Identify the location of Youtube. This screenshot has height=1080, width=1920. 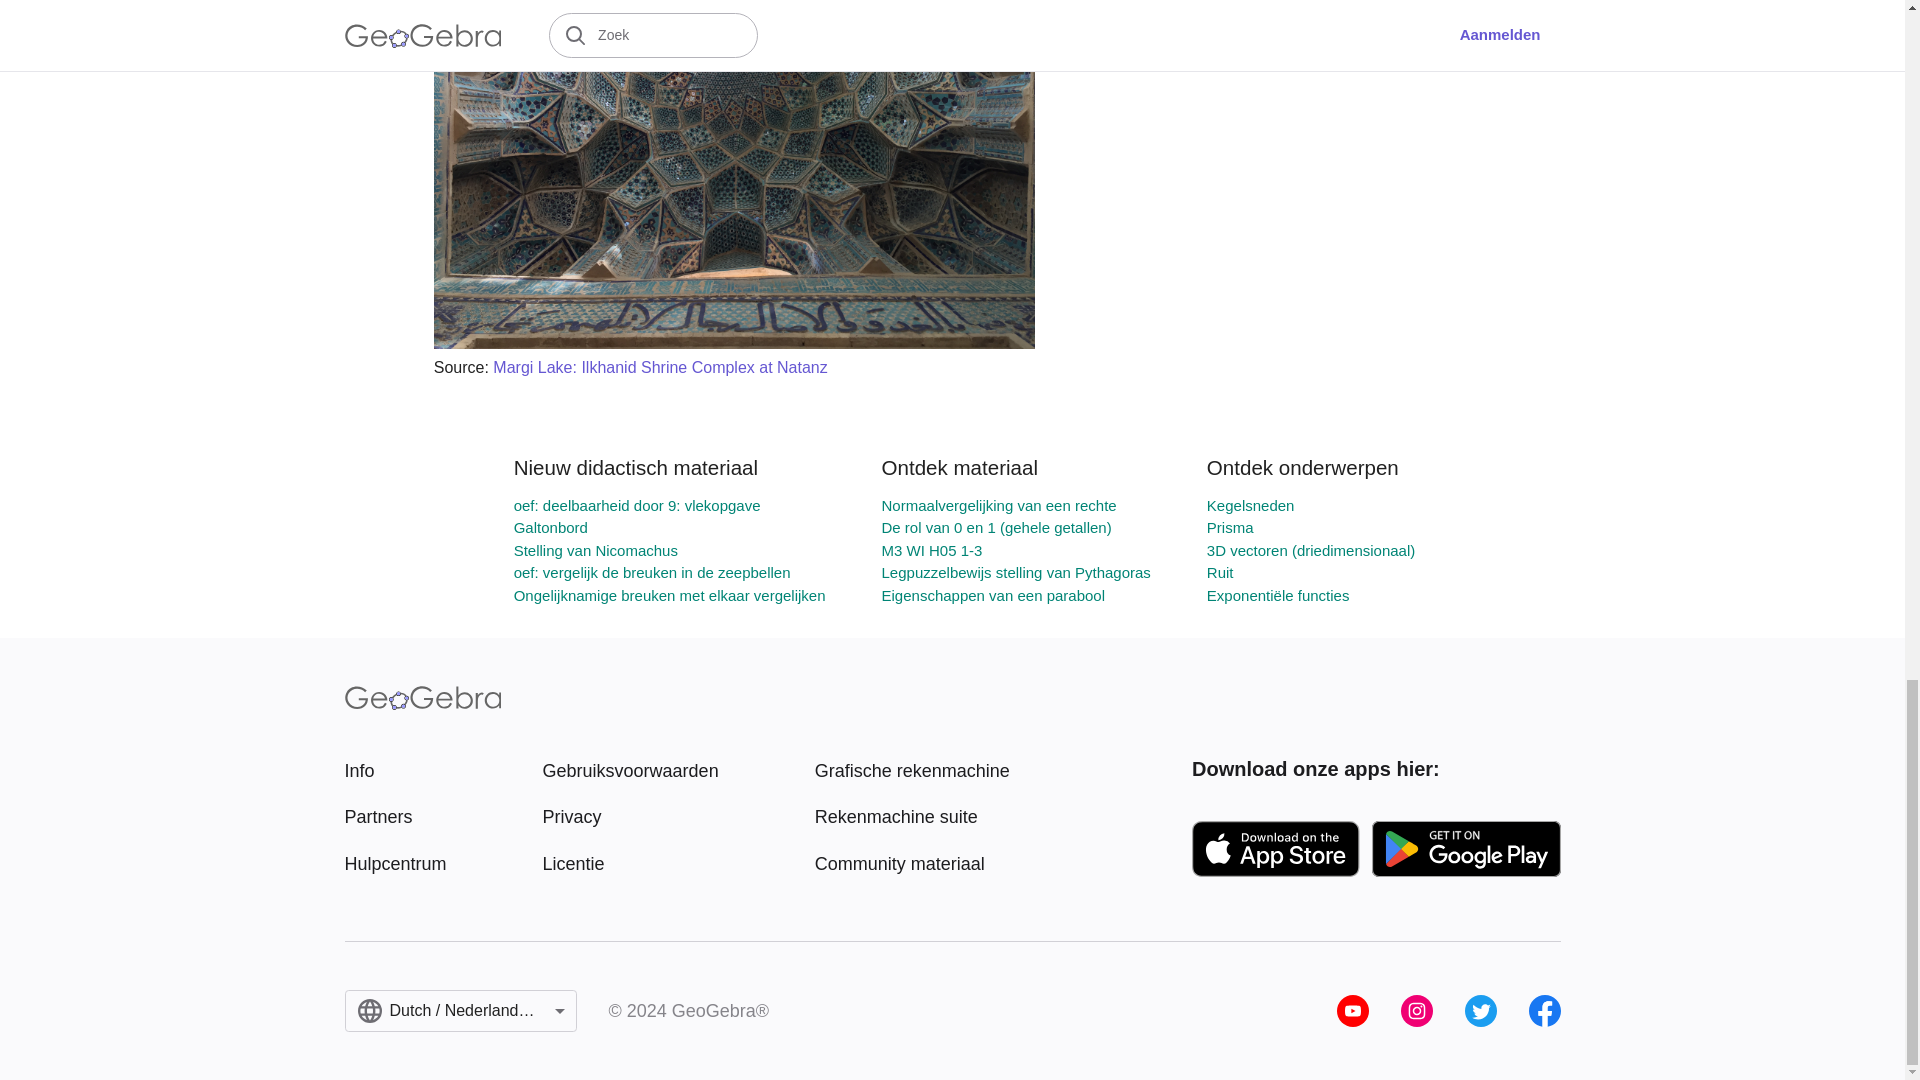
(1352, 1010).